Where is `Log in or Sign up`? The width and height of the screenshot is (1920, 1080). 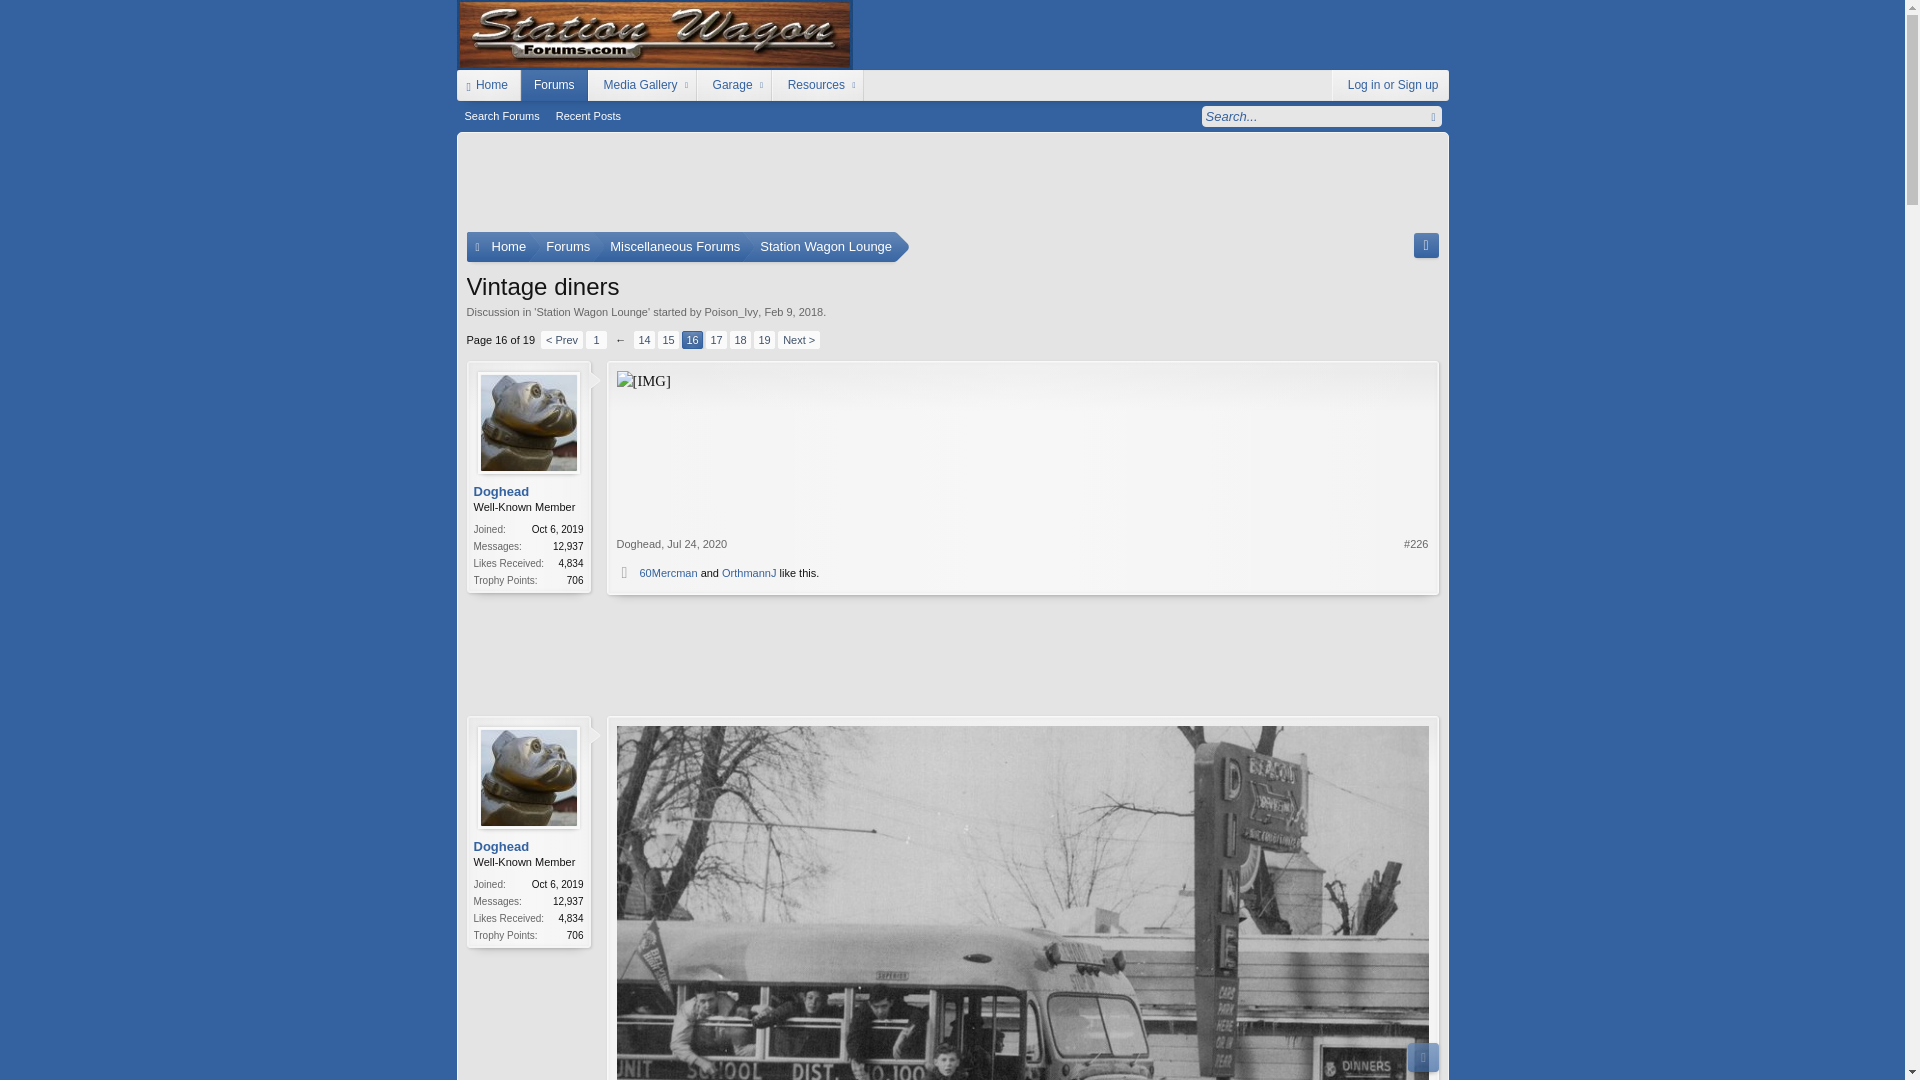
Log in or Sign up is located at coordinates (692, 339).